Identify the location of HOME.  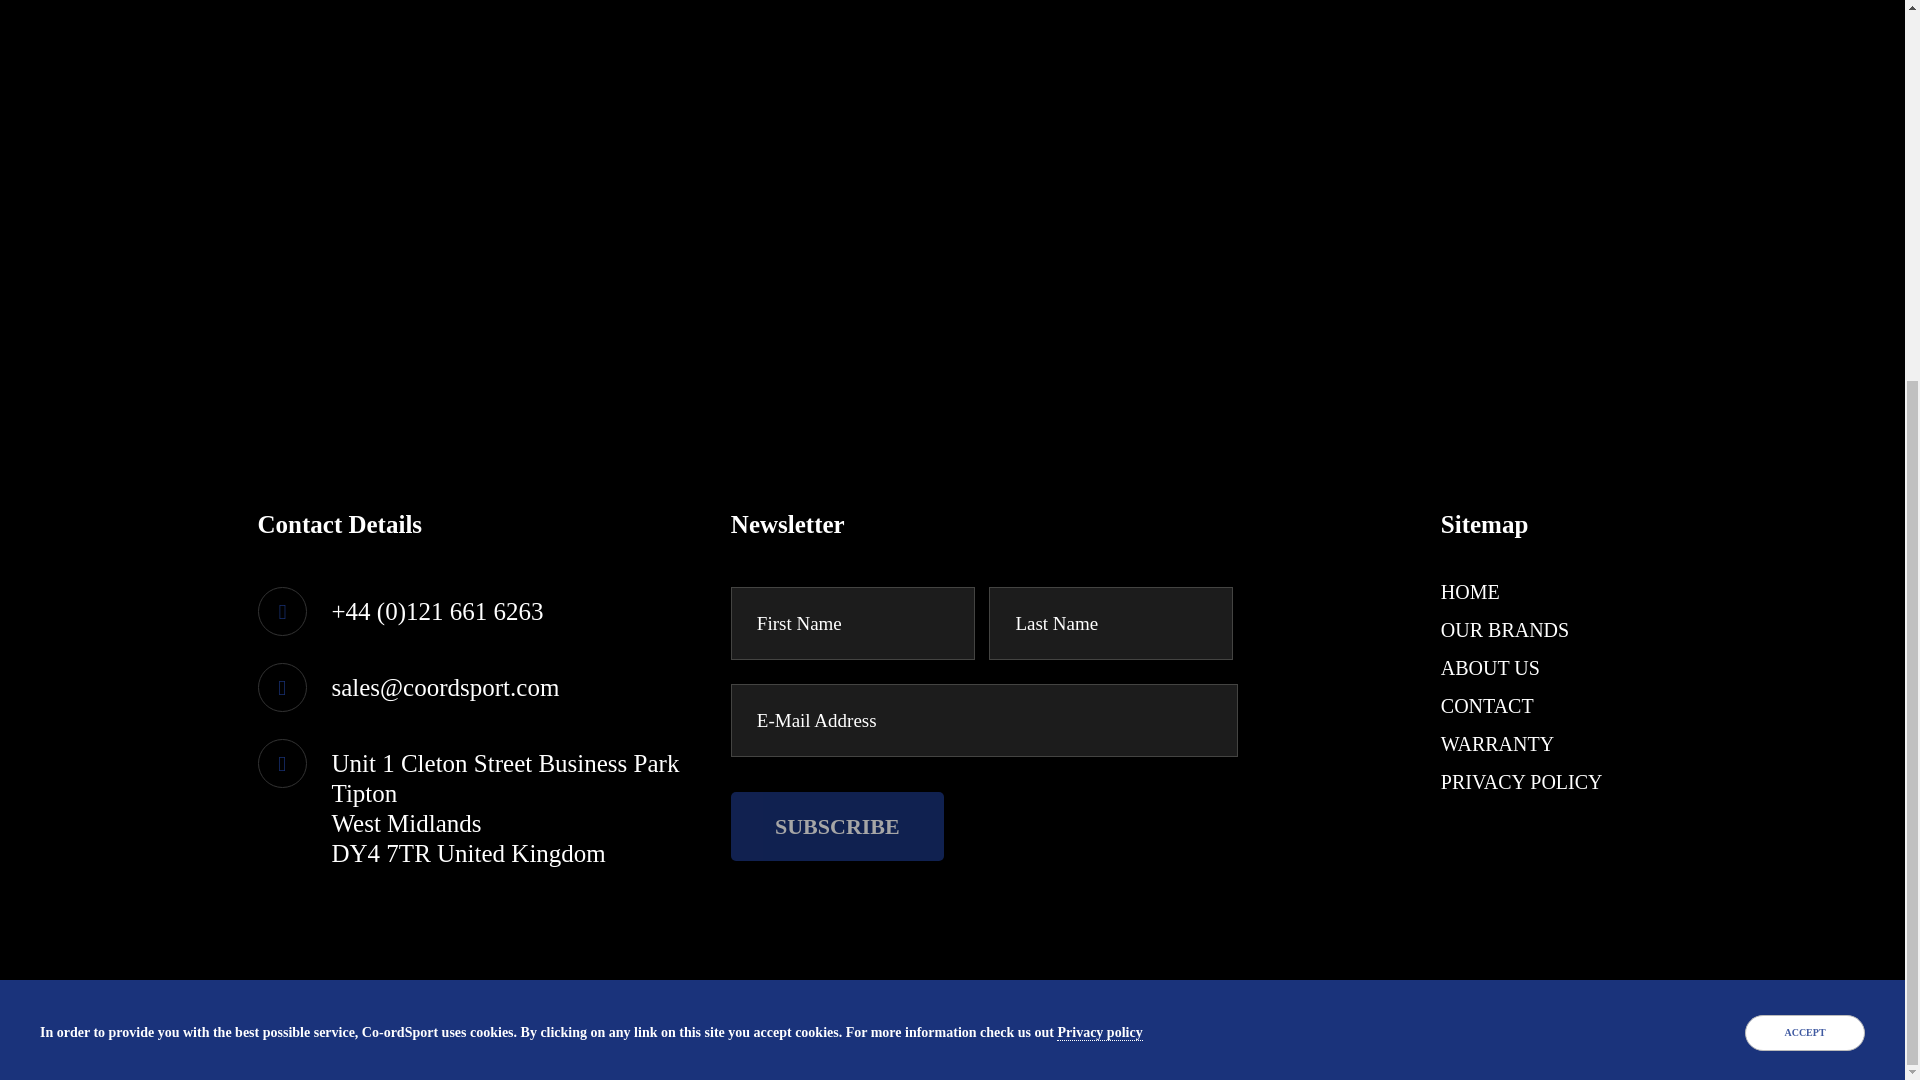
(1470, 592).